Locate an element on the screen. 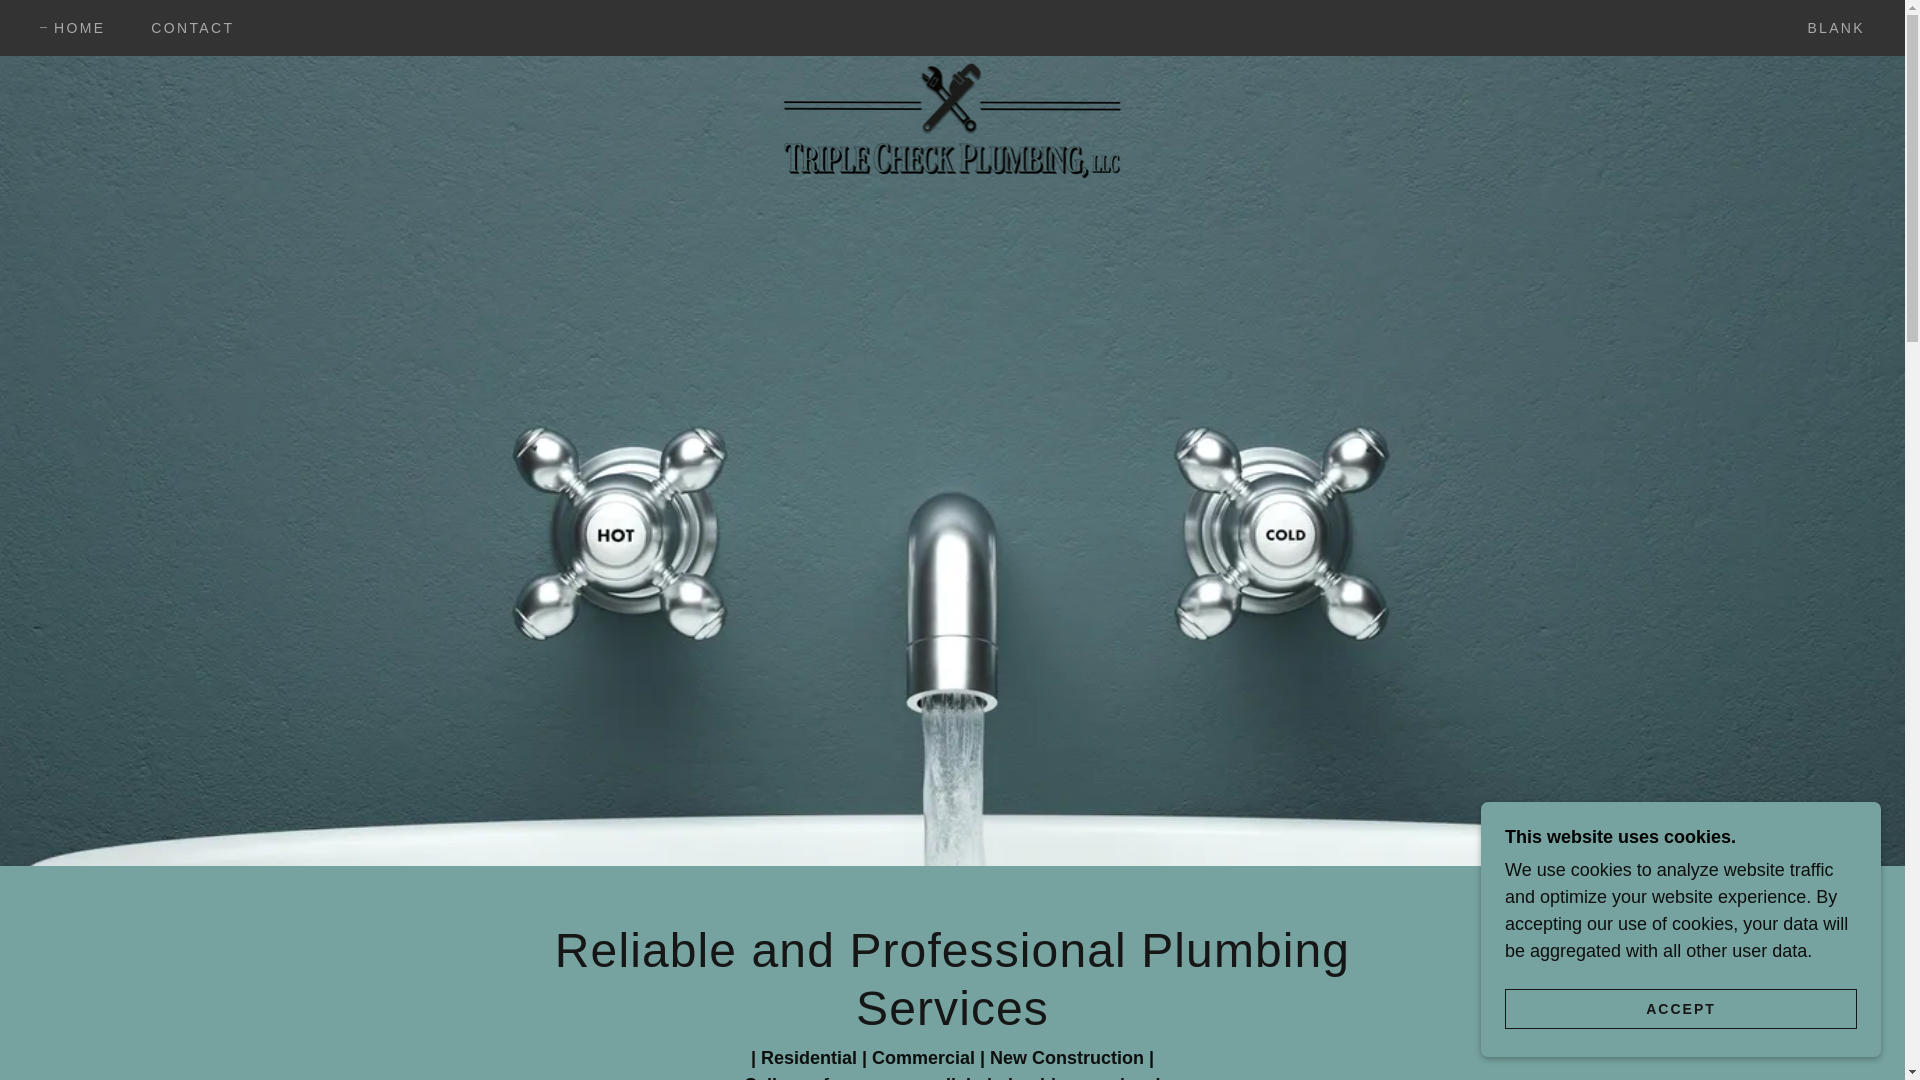 This screenshot has width=1920, height=1080. HOME is located at coordinates (72, 28).